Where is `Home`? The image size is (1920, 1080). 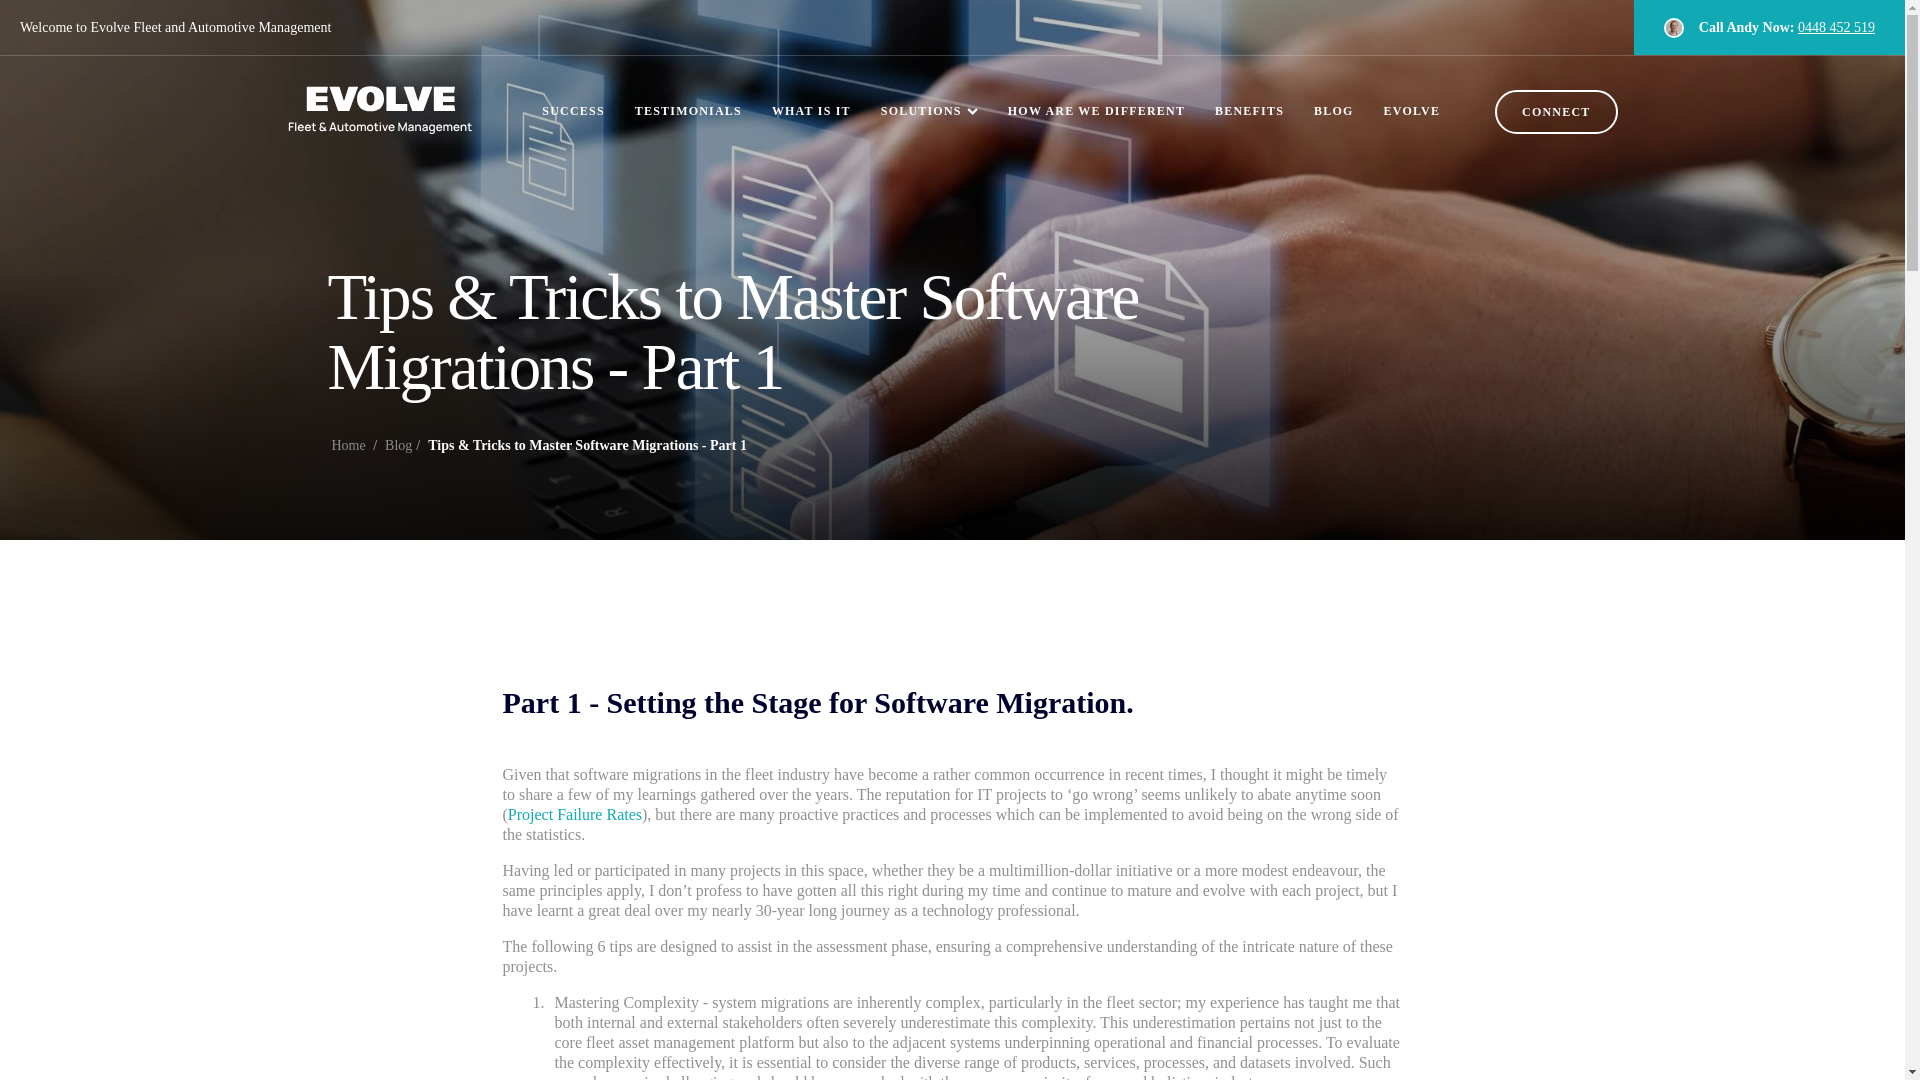
Home is located at coordinates (349, 445).